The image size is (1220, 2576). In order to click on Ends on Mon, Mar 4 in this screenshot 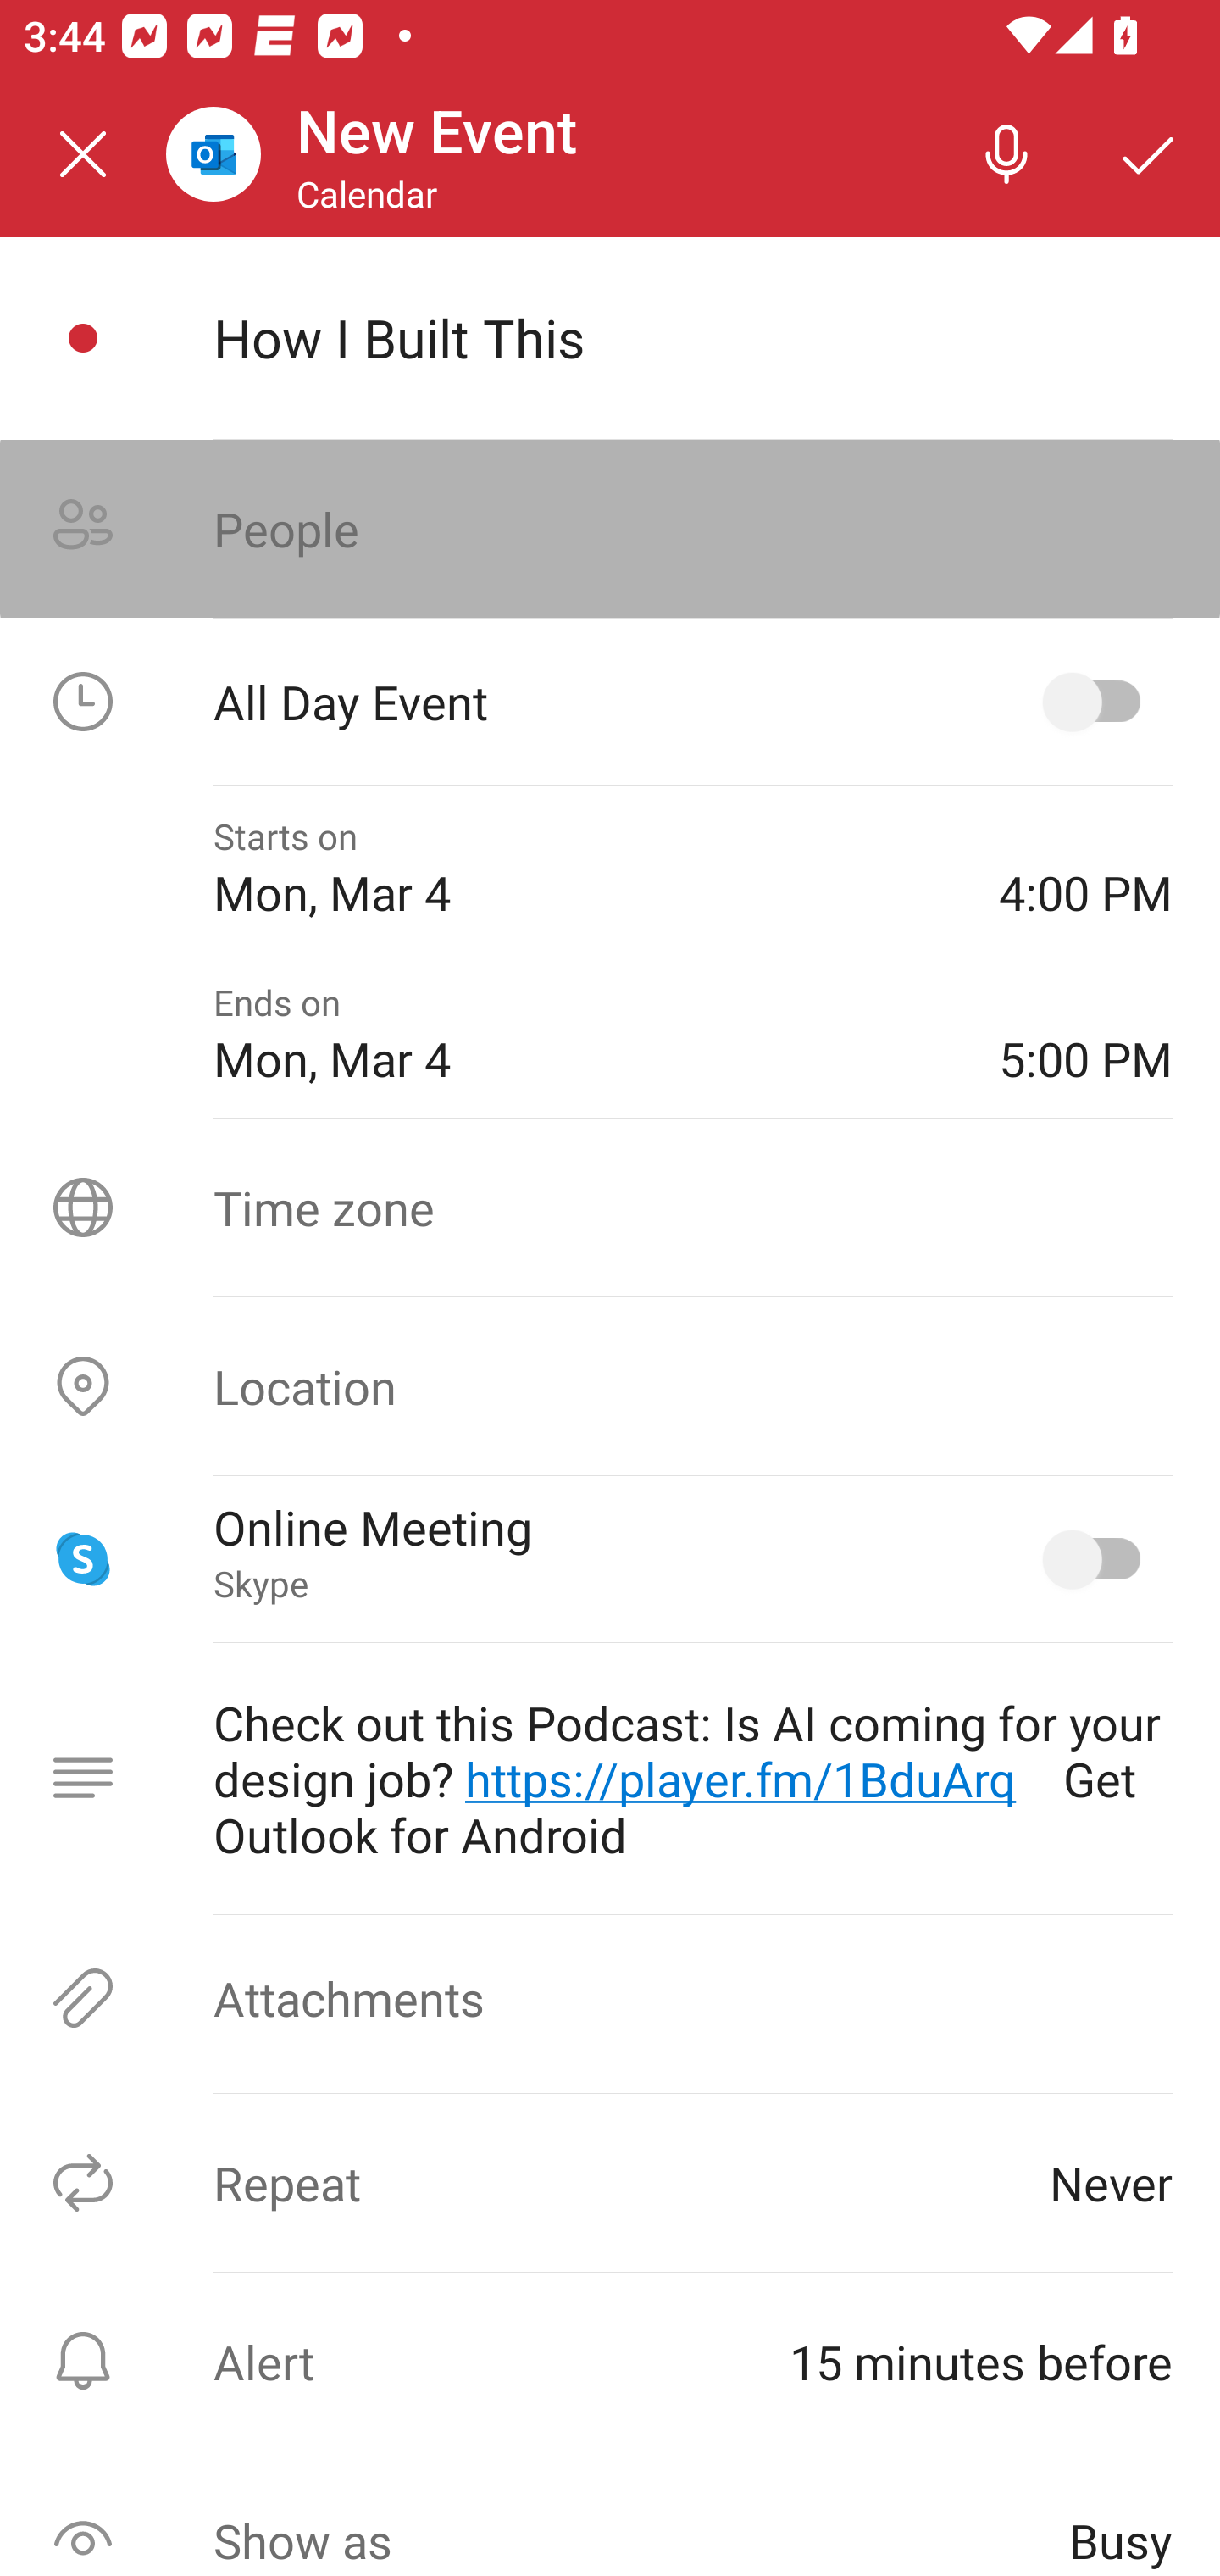, I will do `click(582, 1034)`.